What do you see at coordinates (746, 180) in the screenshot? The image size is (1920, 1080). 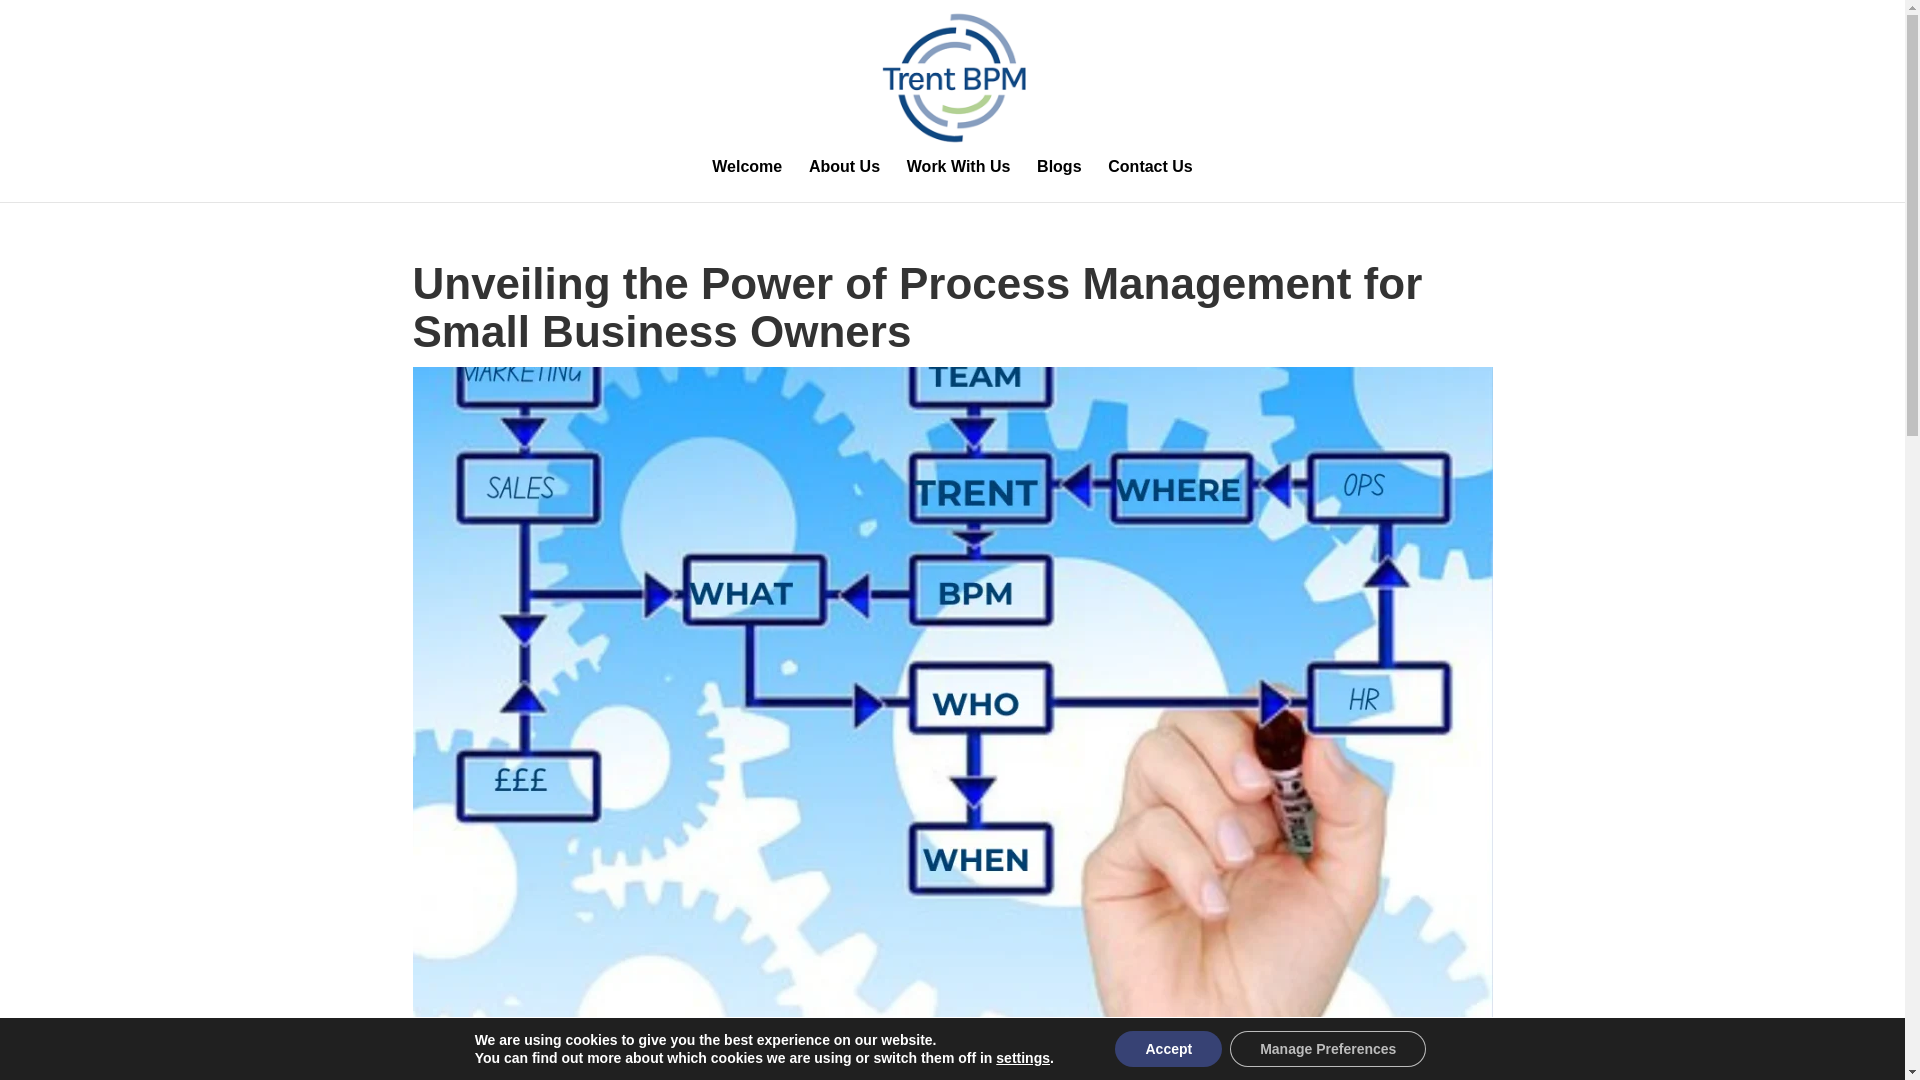 I see `Welcome` at bounding box center [746, 180].